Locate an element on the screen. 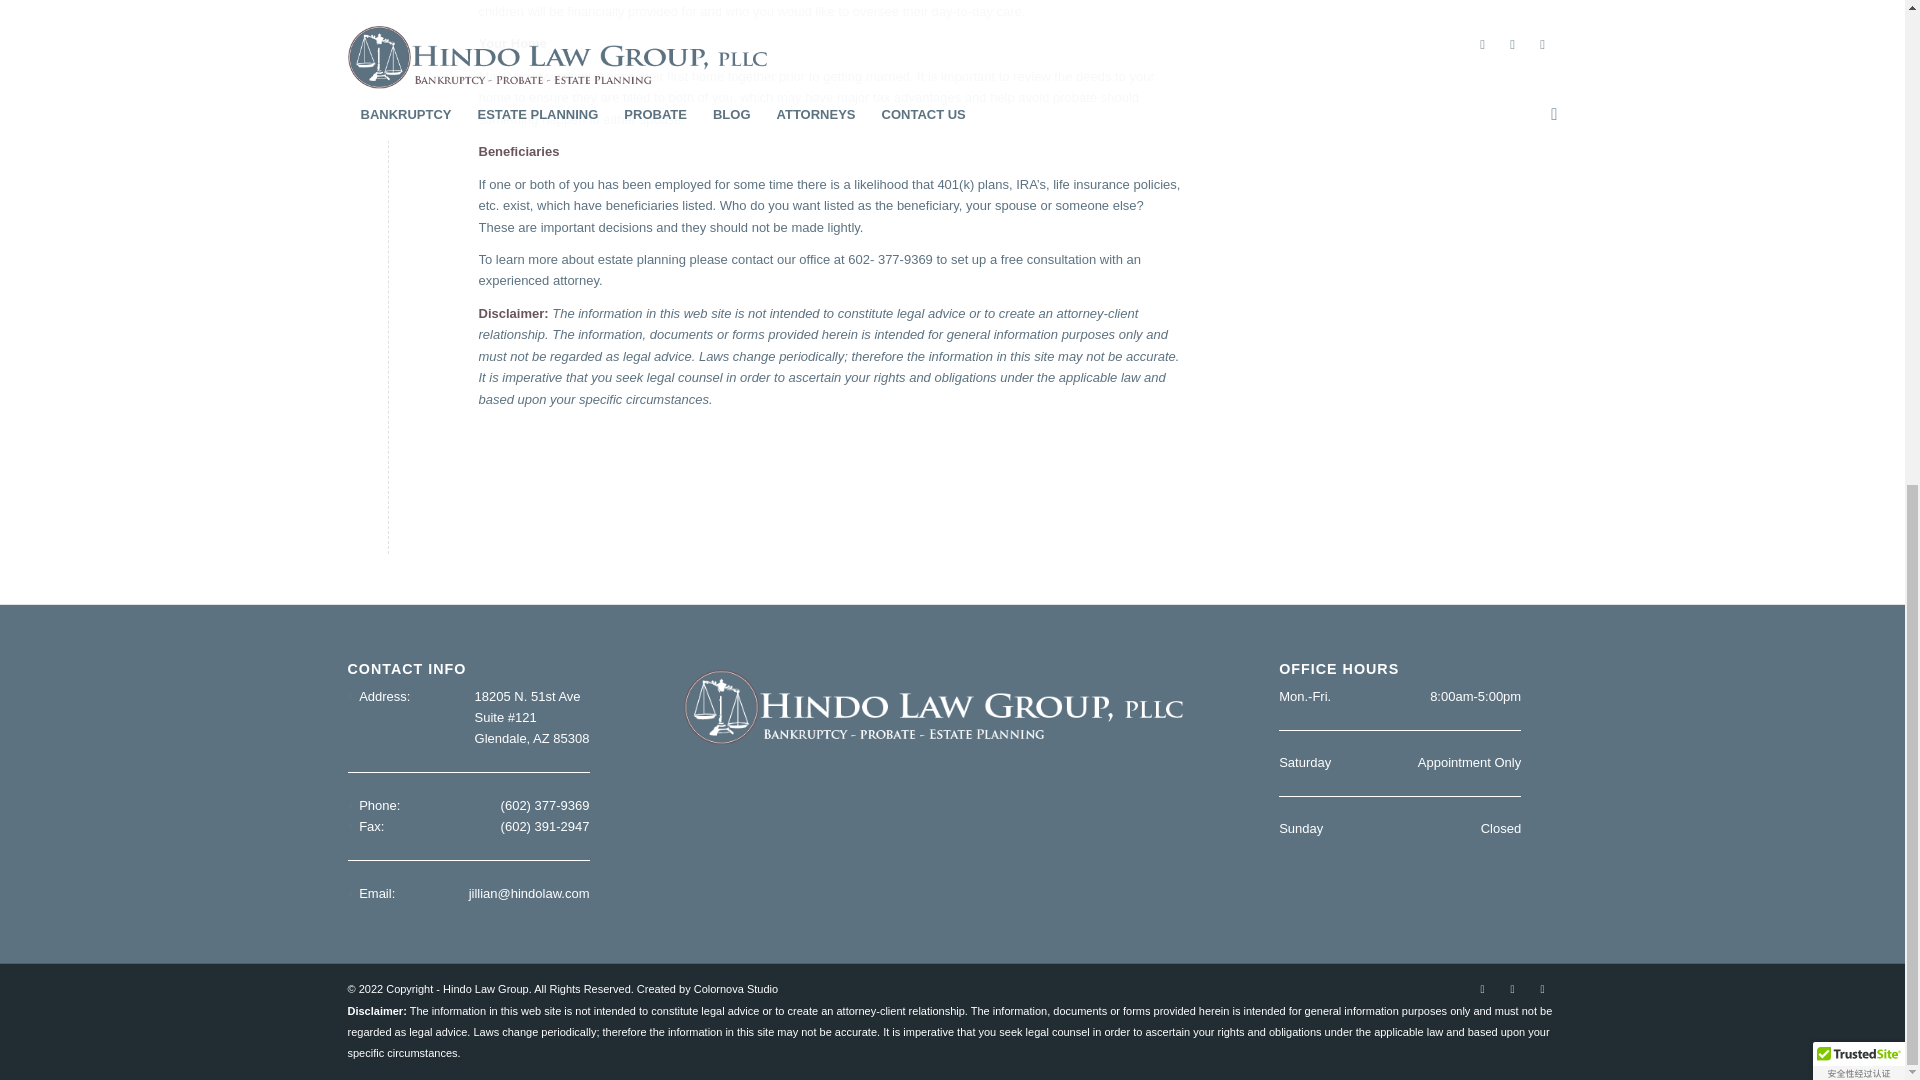 The height and width of the screenshot is (1080, 1920). LinkedIn is located at coordinates (1512, 989).